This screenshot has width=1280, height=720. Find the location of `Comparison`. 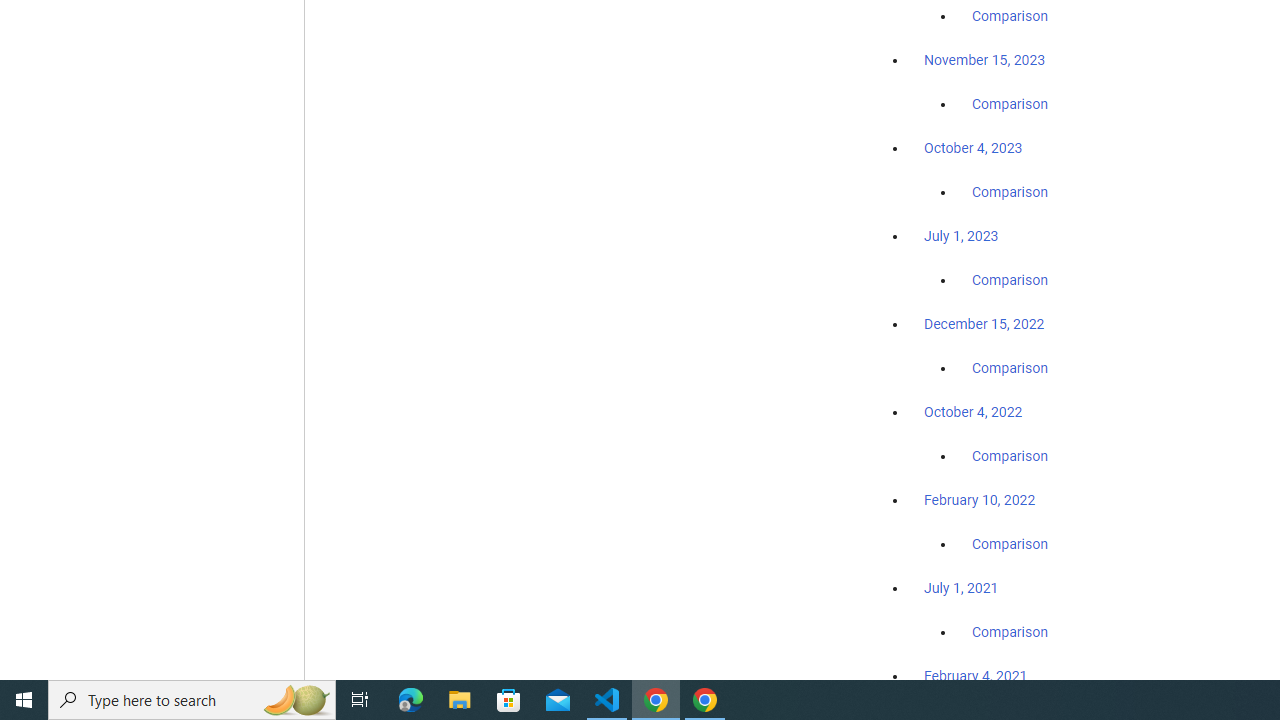

Comparison is located at coordinates (1010, 631).